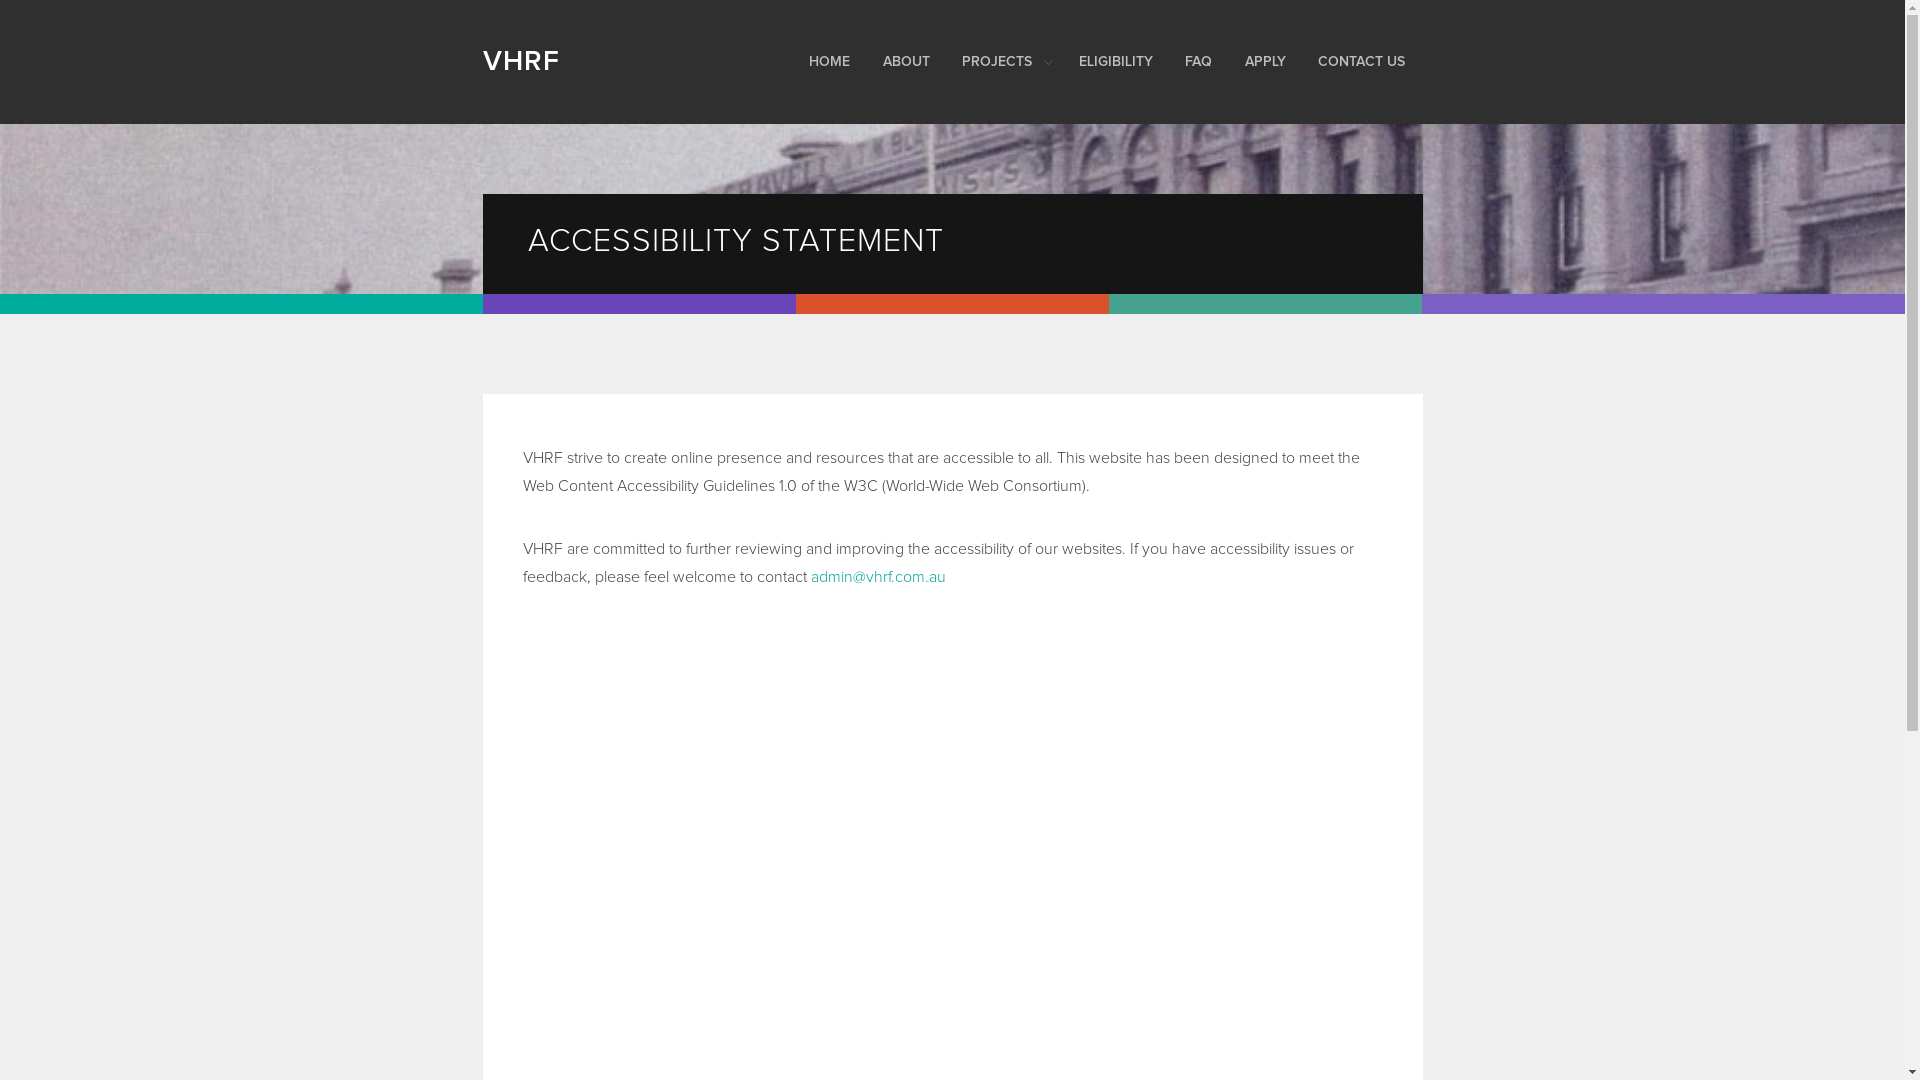  Describe the element at coordinates (1208, 62) in the screenshot. I see `FAQ` at that location.